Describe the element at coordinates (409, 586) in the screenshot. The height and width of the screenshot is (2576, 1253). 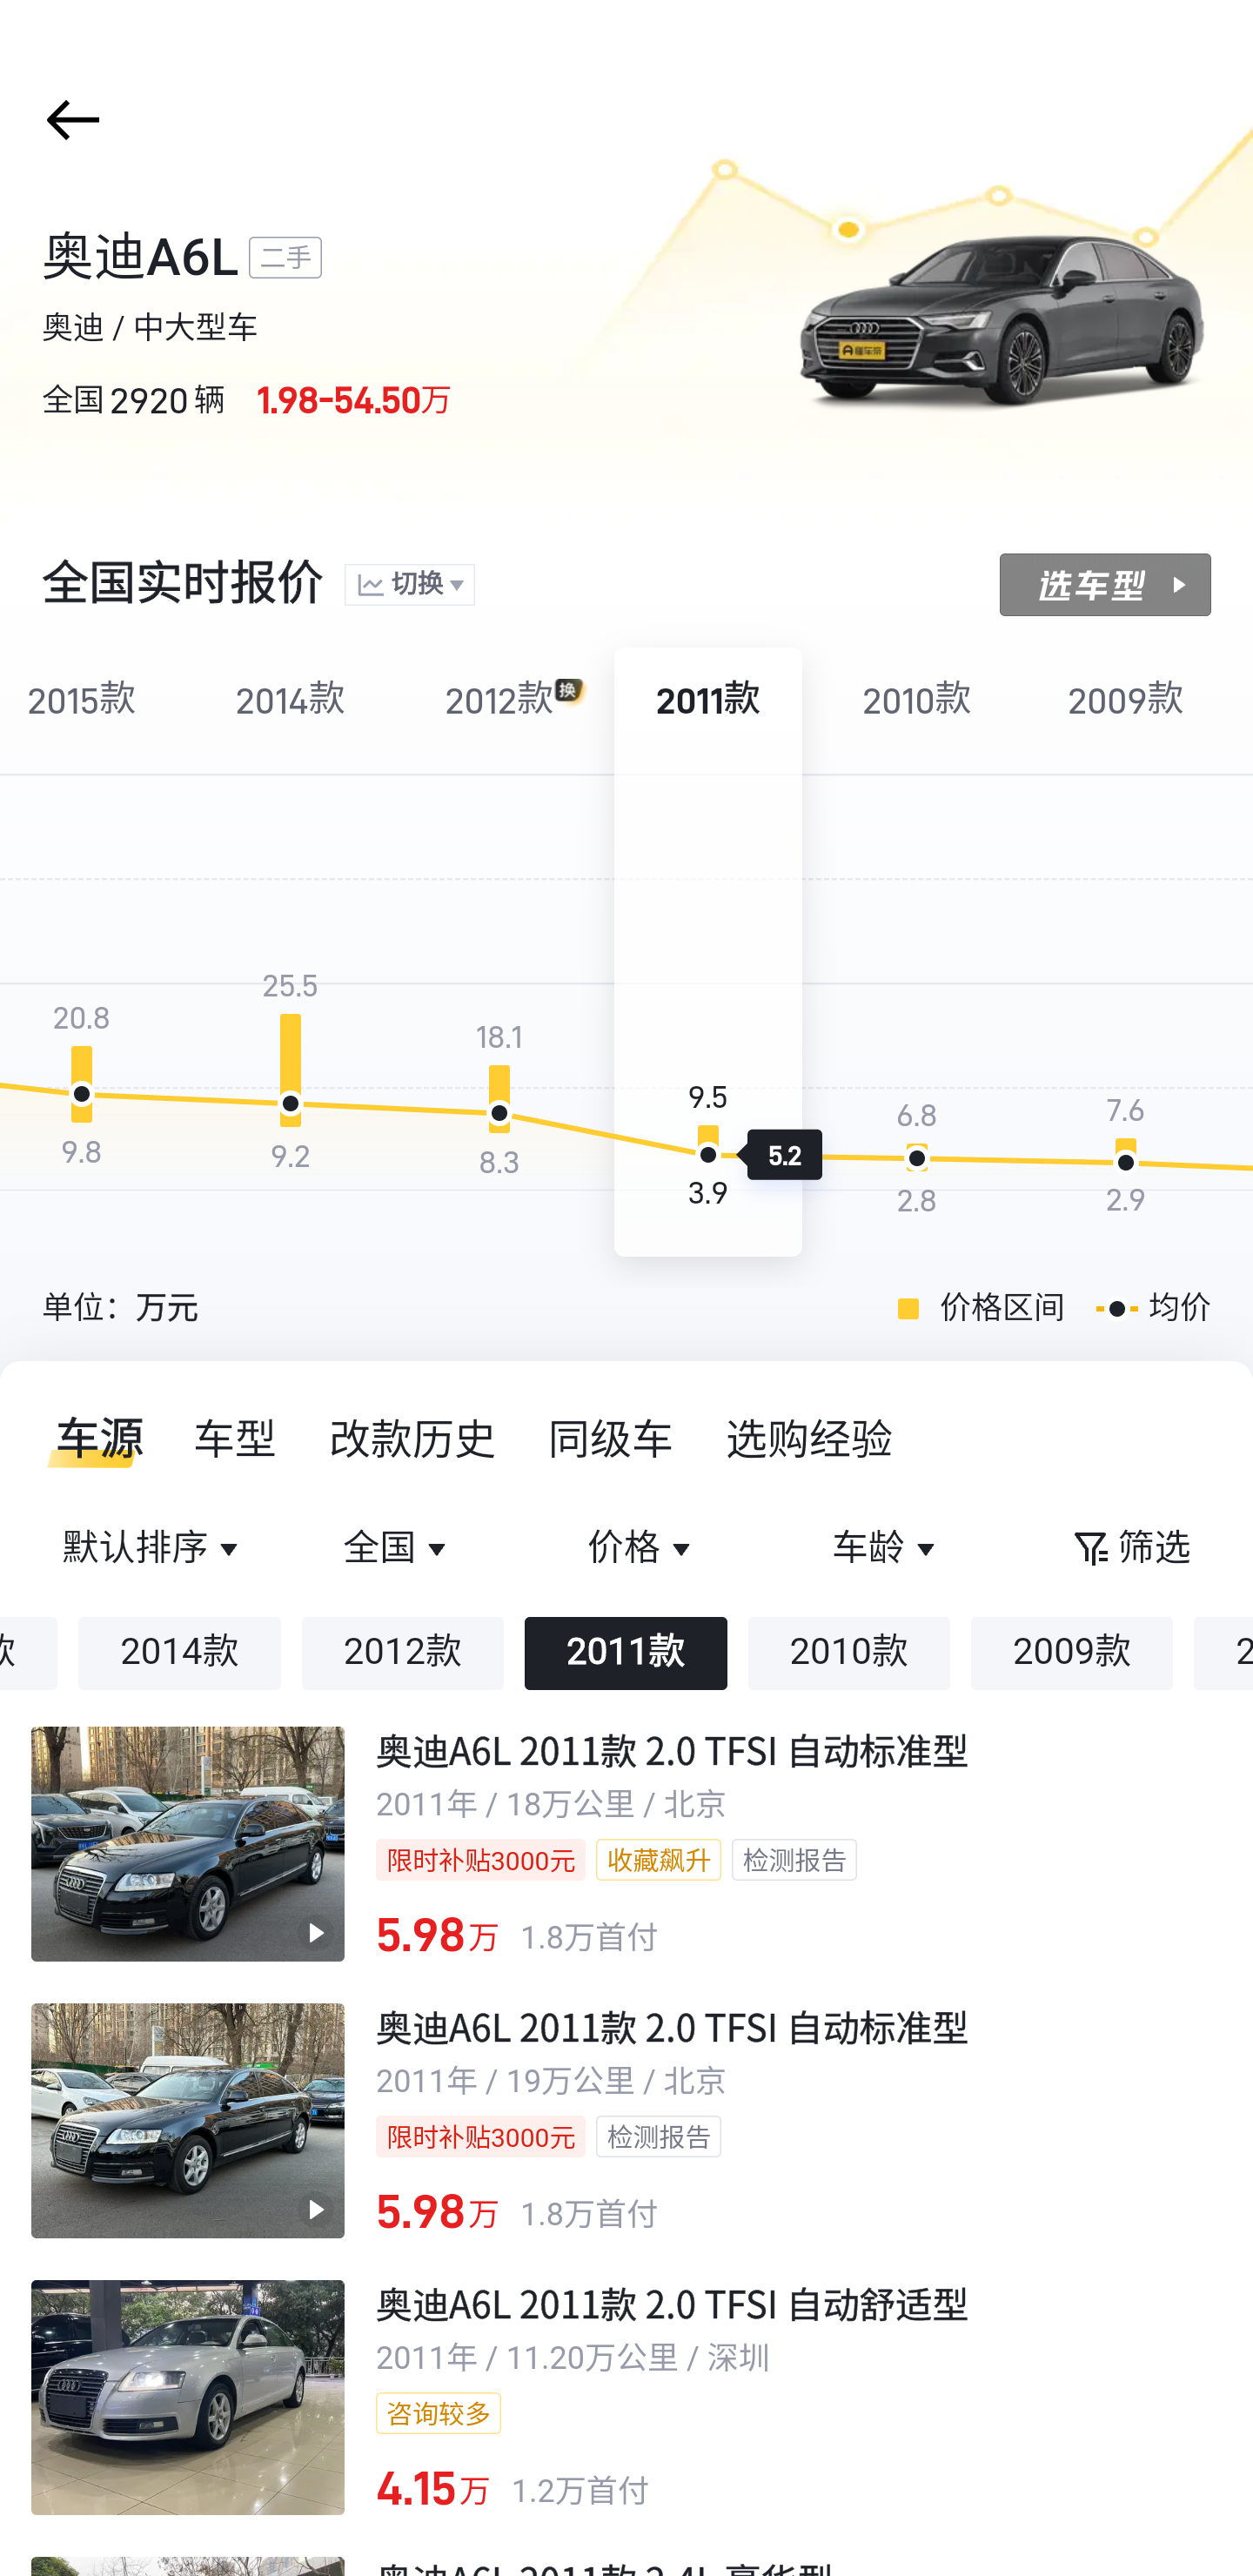
I see `切换` at that location.